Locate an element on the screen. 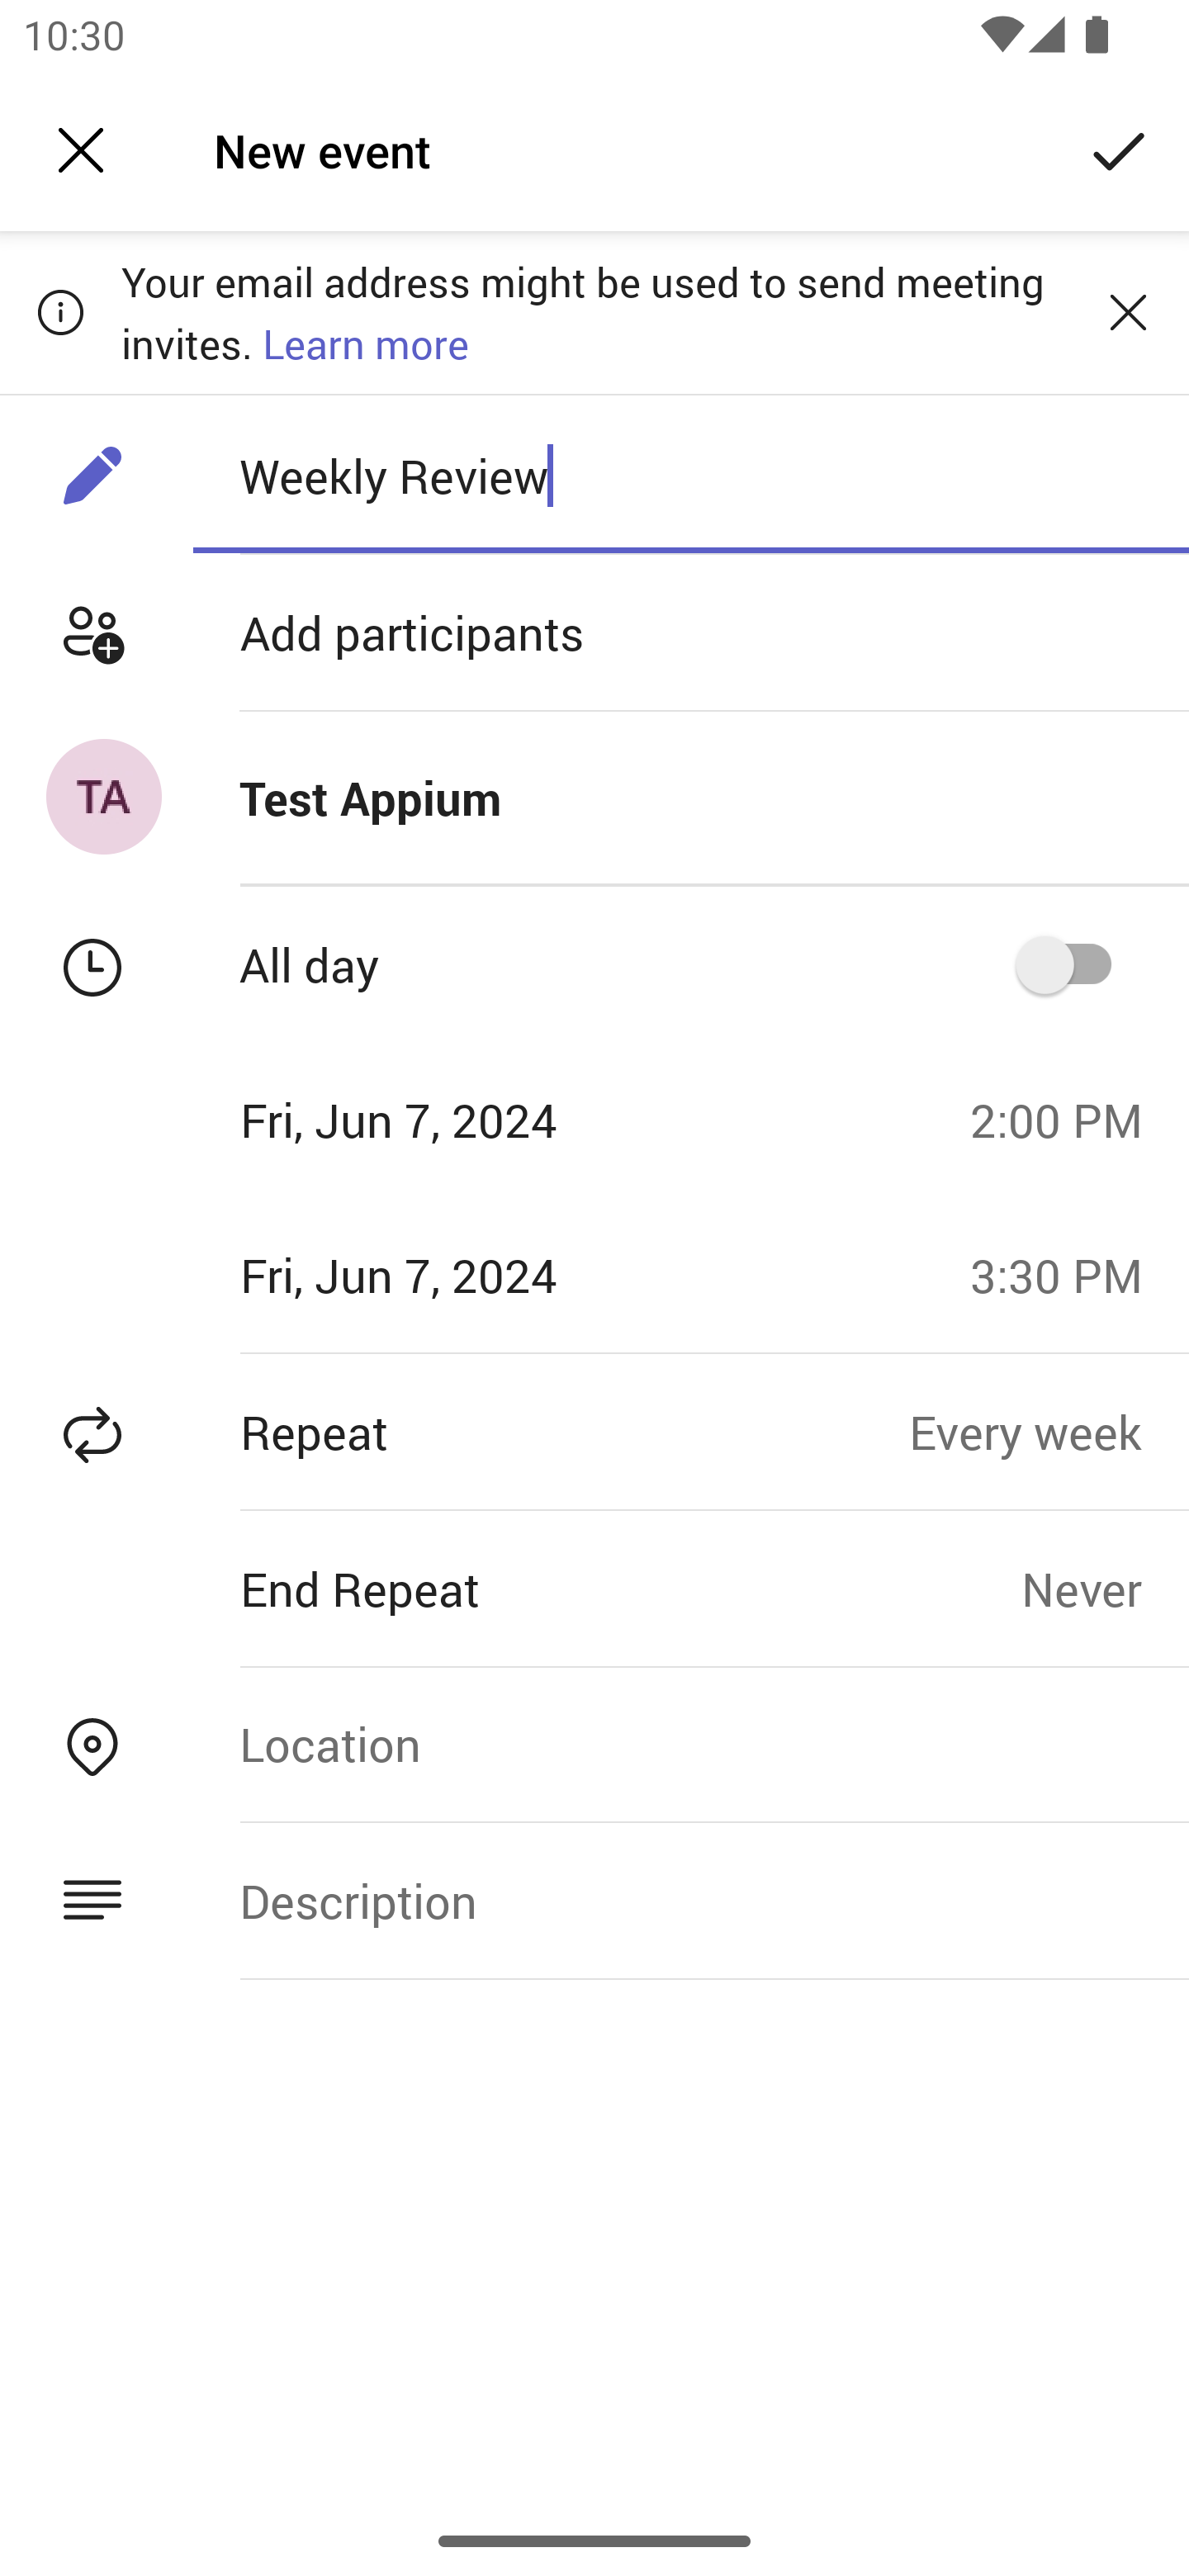 This screenshot has width=1189, height=2576. 3:30 PM End time 3:30 PM is located at coordinates (1068, 1275).